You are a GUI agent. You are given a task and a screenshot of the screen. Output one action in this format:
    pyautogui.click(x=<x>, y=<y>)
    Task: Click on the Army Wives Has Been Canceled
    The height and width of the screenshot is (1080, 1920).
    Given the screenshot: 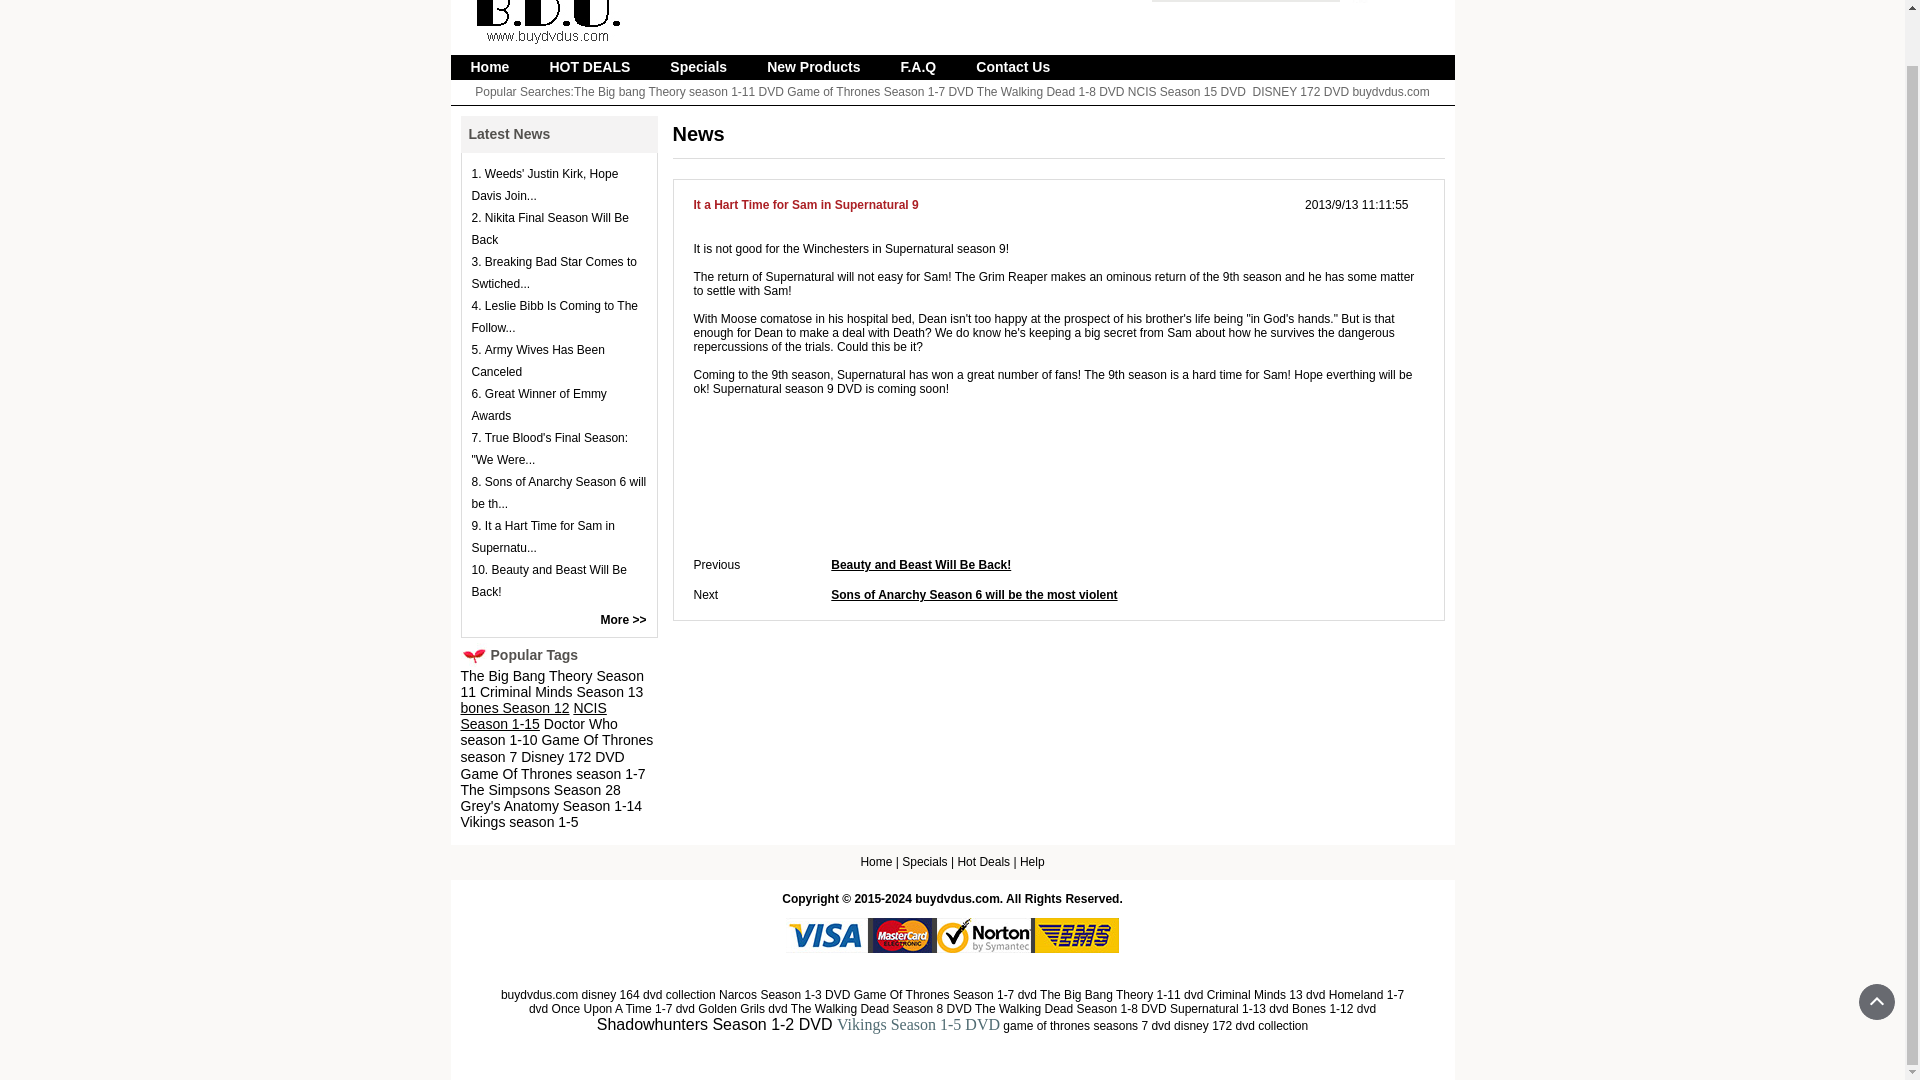 What is the action you would take?
    pyautogui.click(x=538, y=361)
    